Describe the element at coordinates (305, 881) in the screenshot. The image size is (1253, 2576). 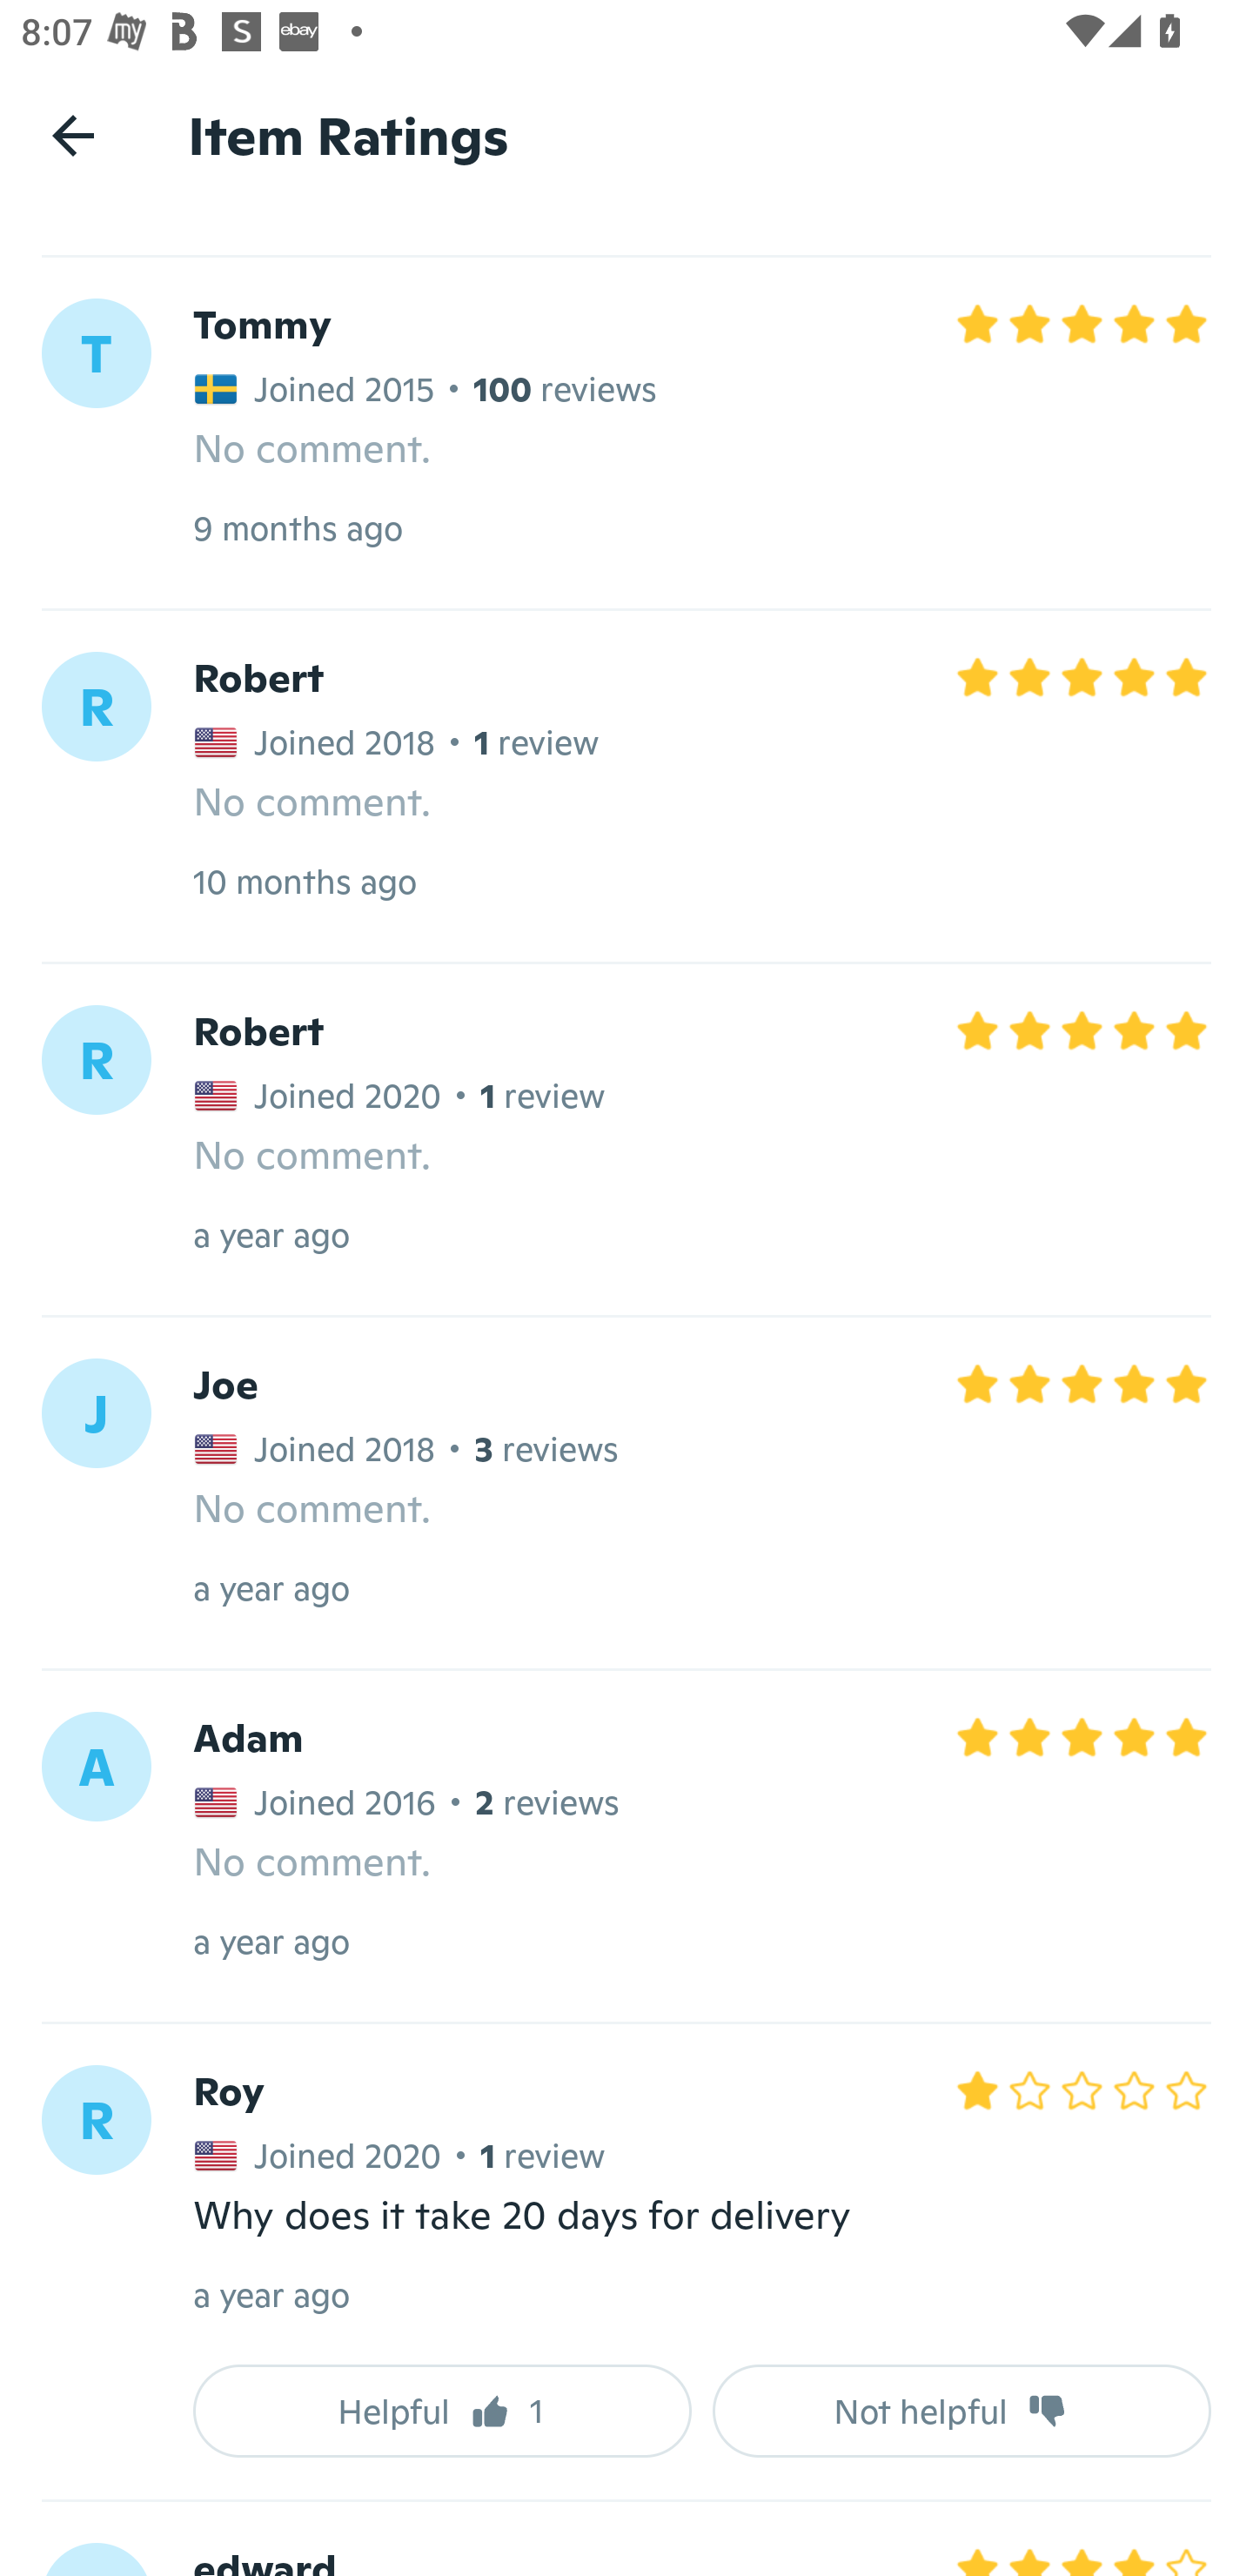
I see `10 months ago` at that location.